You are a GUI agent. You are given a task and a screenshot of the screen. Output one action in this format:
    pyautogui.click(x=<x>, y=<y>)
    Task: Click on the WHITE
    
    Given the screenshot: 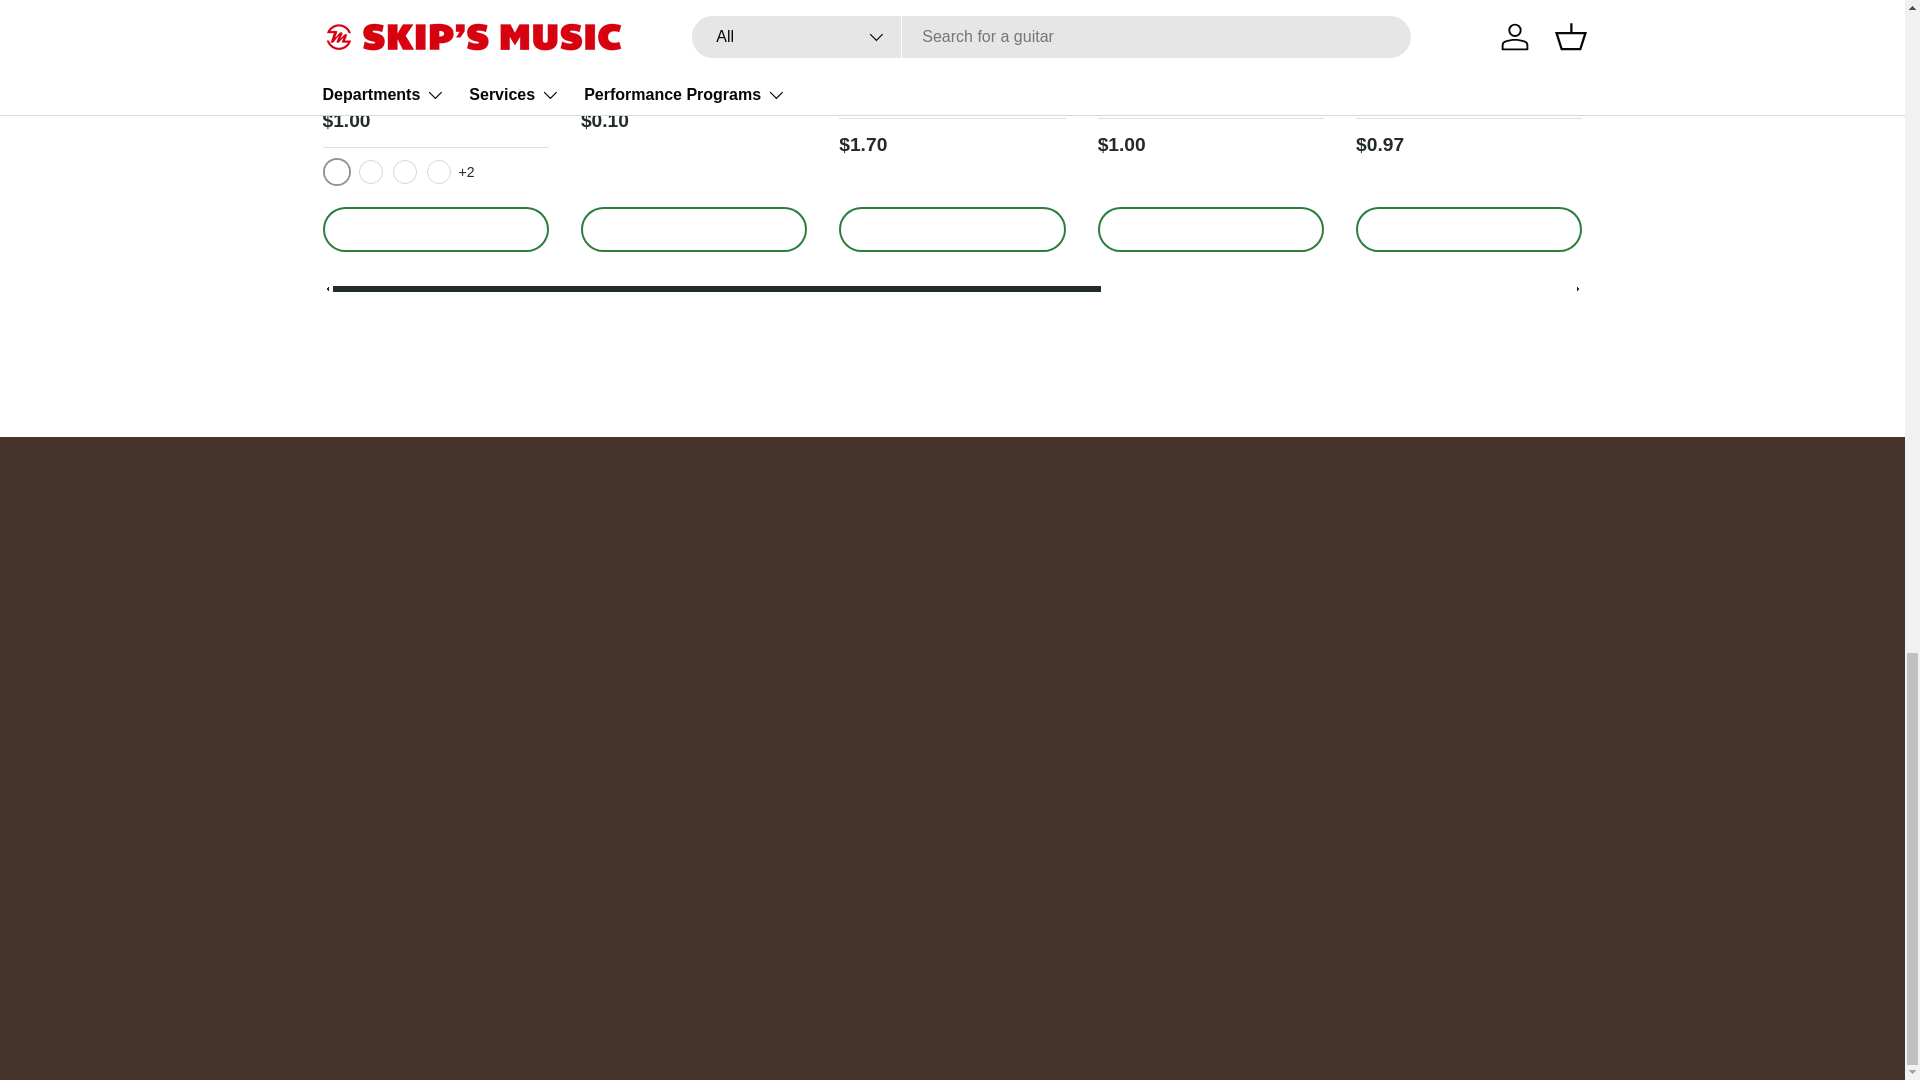 What is the action you would take?
    pyautogui.click(x=404, y=171)
    